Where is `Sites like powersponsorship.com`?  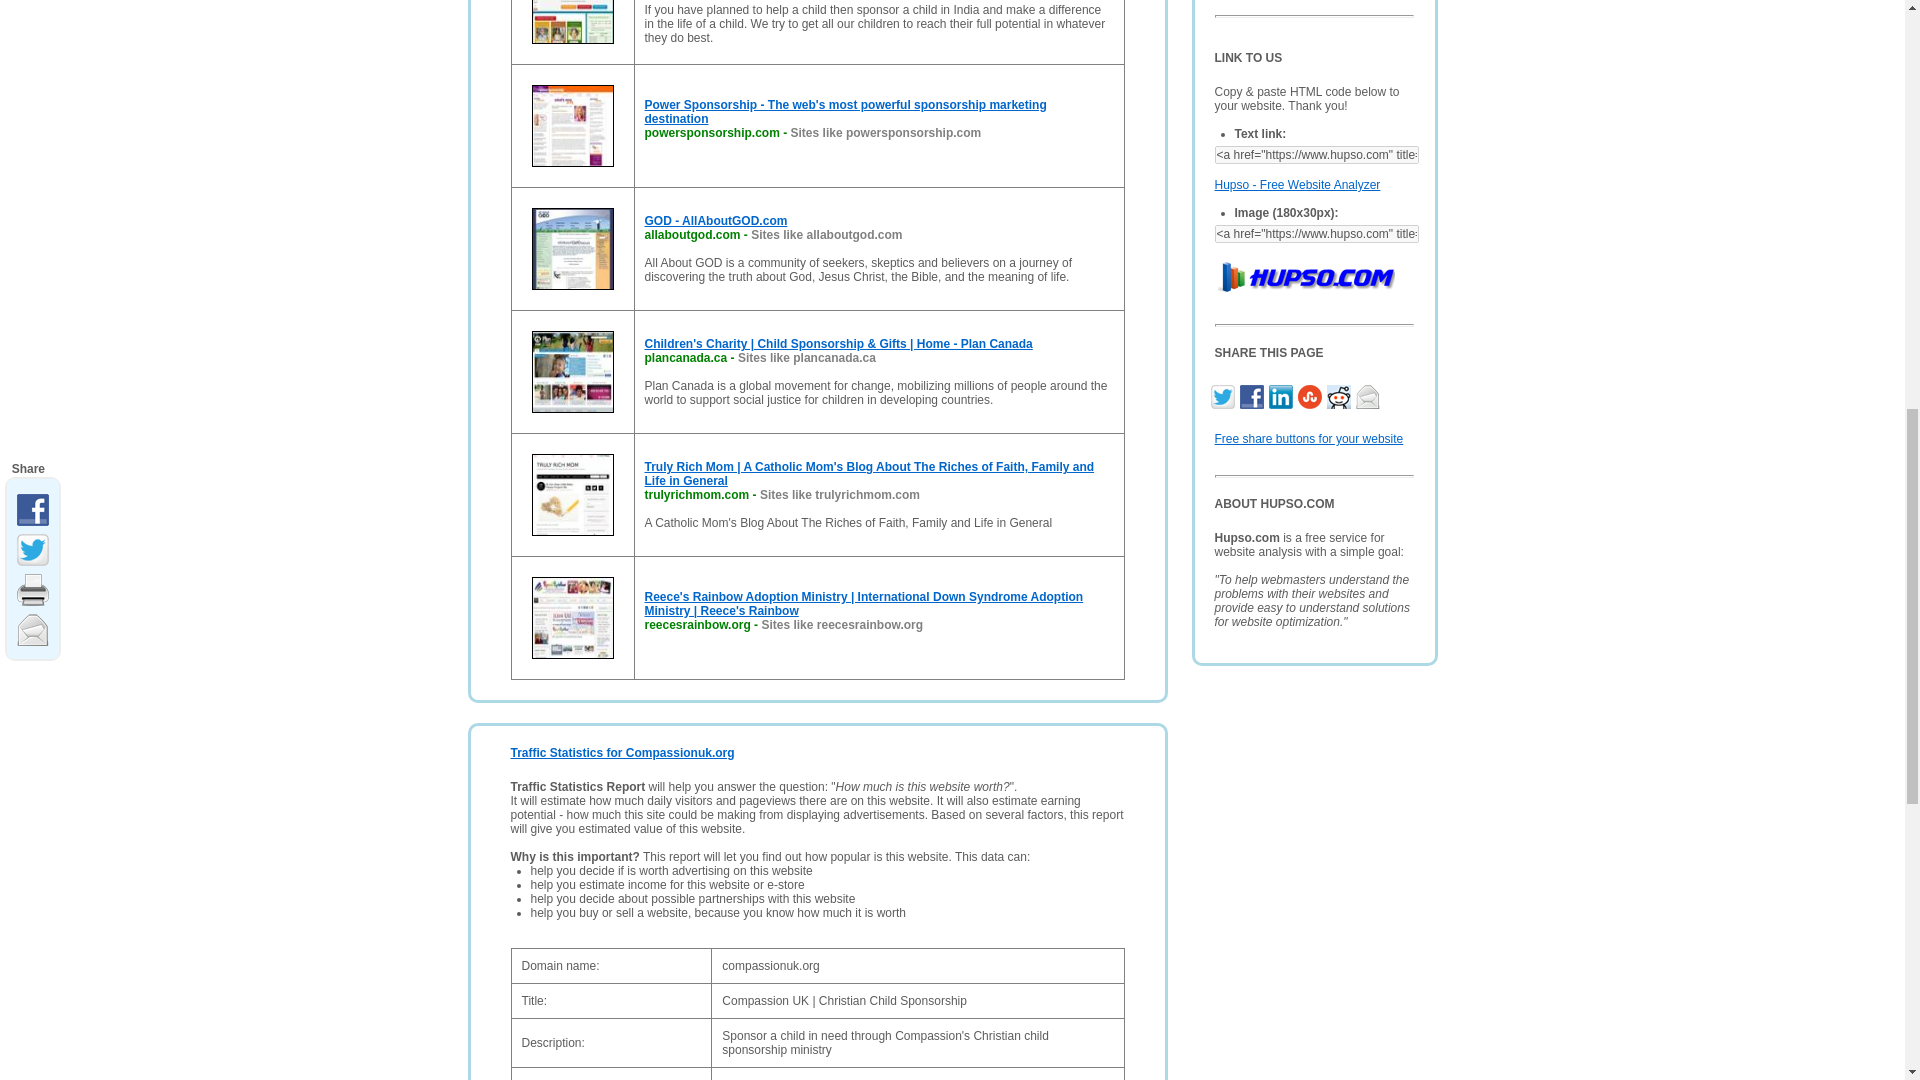 Sites like powersponsorship.com is located at coordinates (886, 133).